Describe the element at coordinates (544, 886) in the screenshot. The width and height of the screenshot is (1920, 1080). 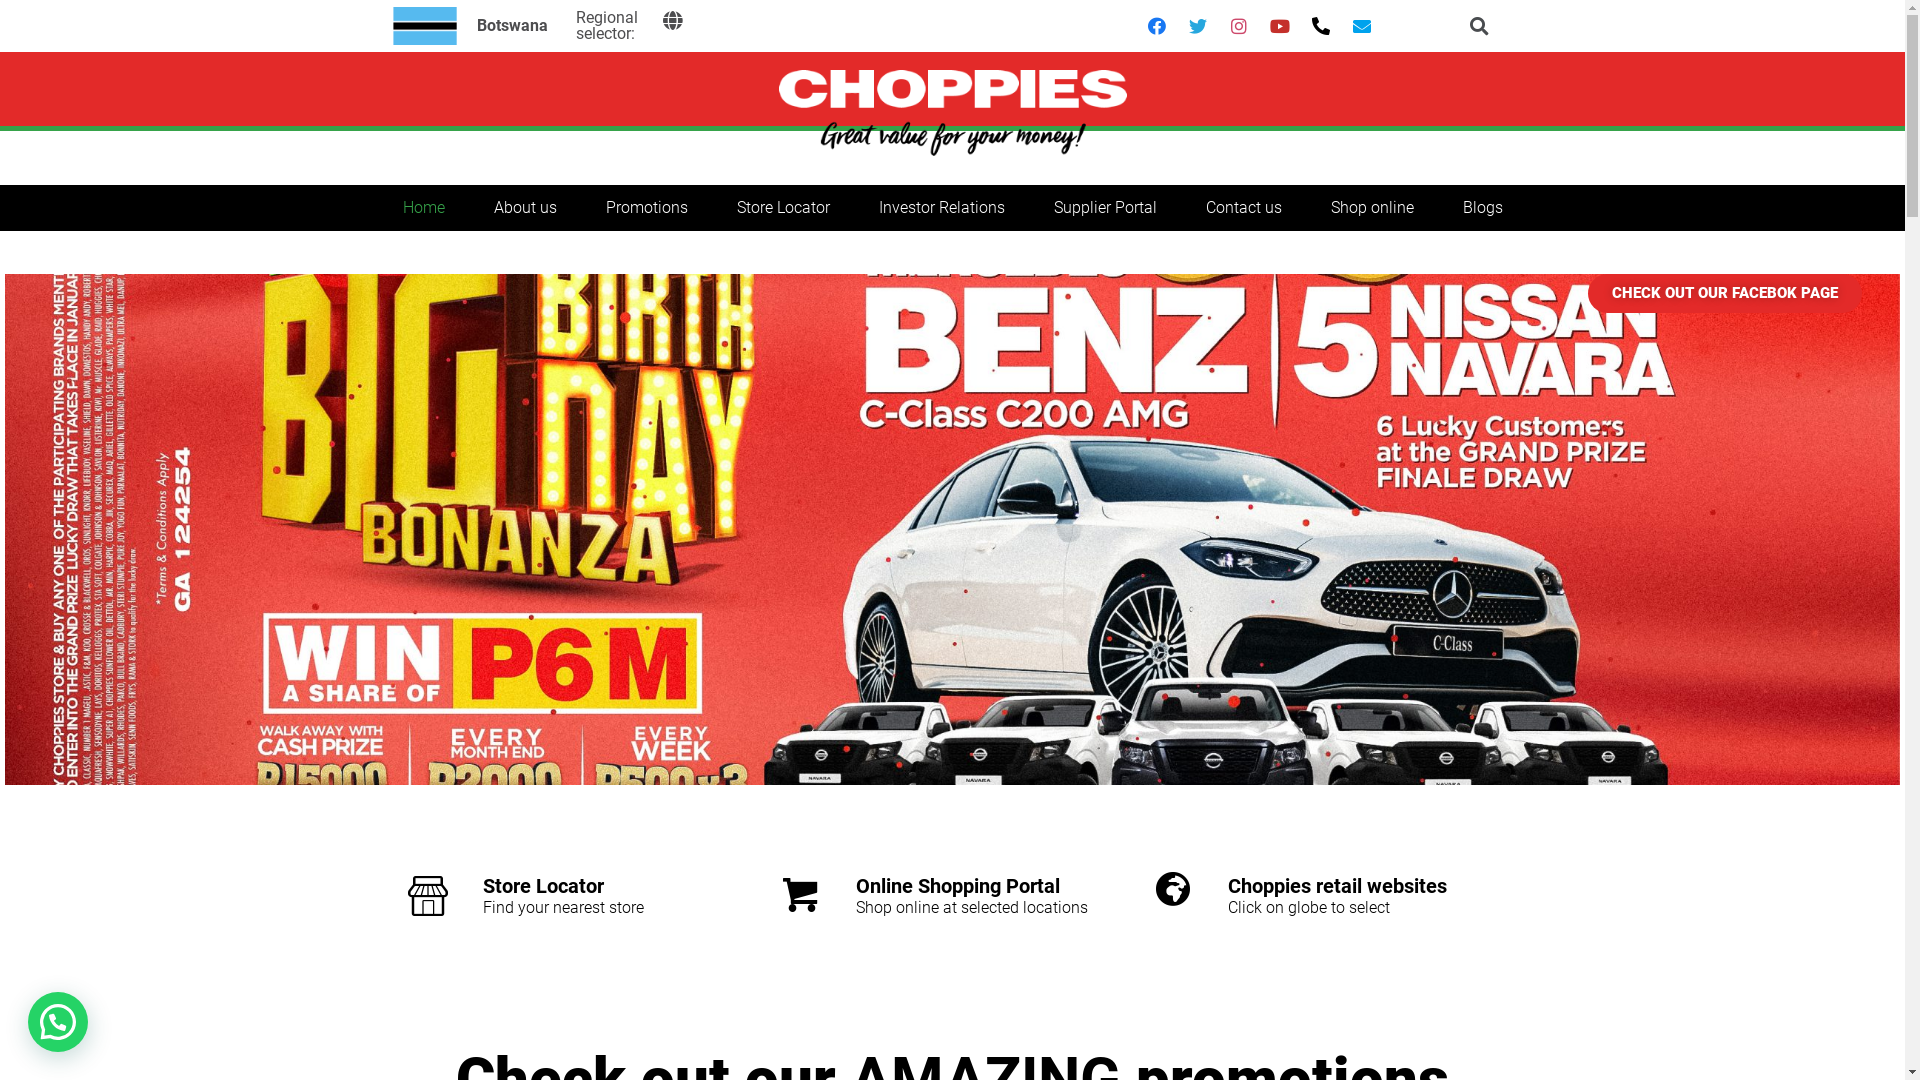
I see `Store Locator` at that location.